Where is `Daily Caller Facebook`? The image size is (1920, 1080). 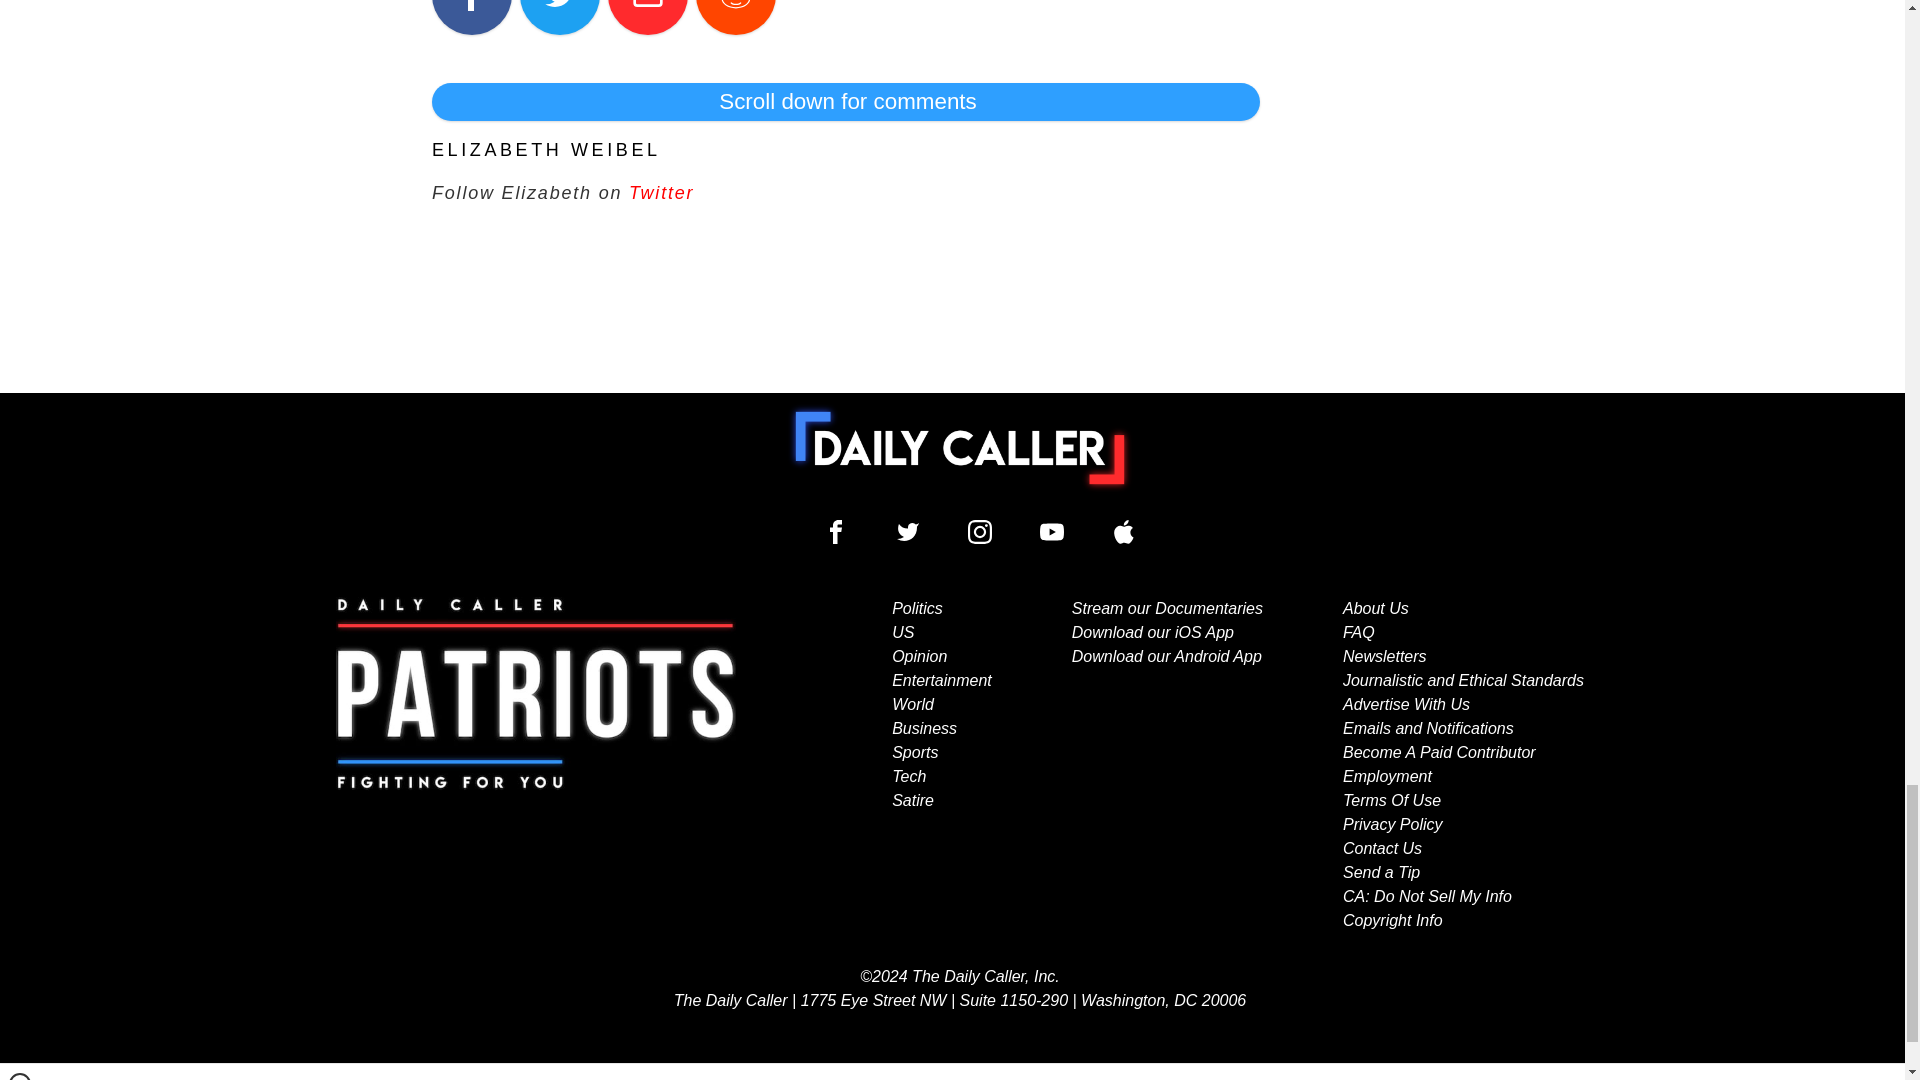 Daily Caller Facebook is located at coordinates (836, 532).